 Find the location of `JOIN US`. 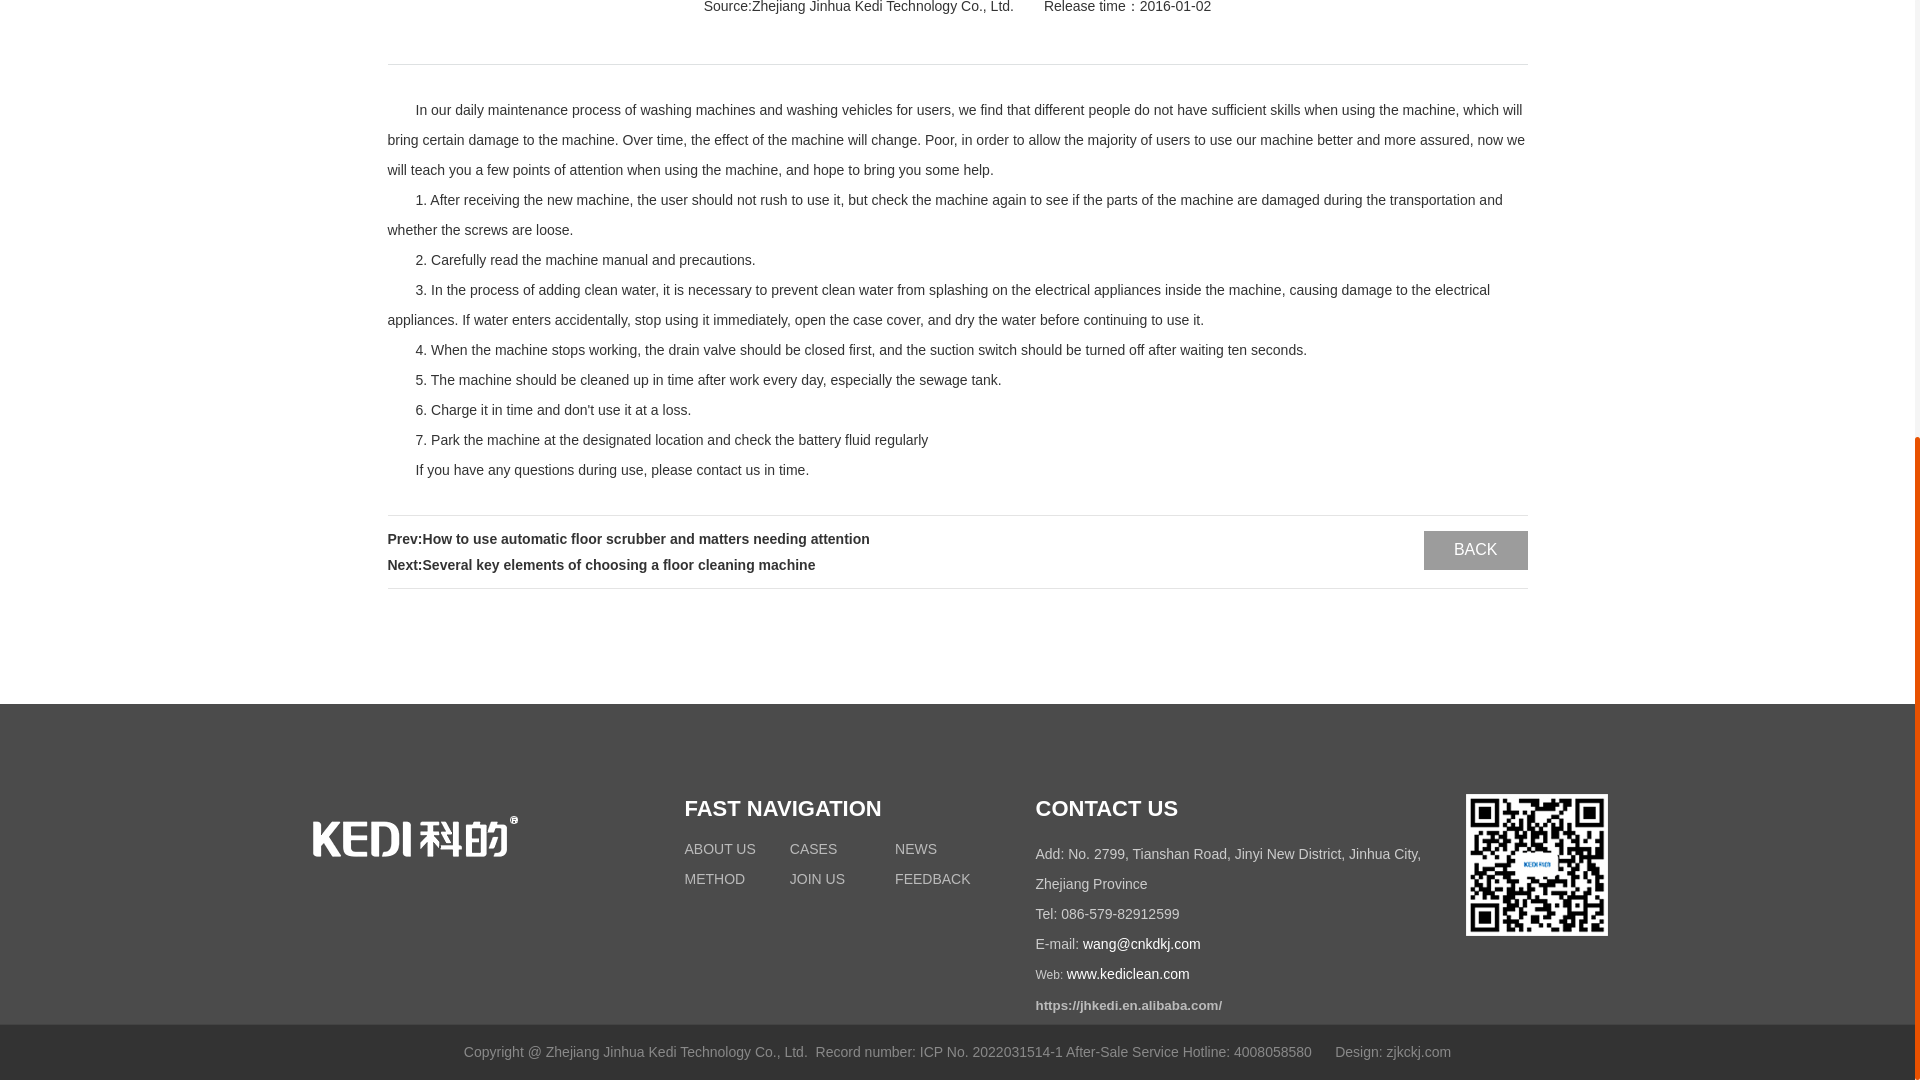

JOIN US is located at coordinates (816, 878).